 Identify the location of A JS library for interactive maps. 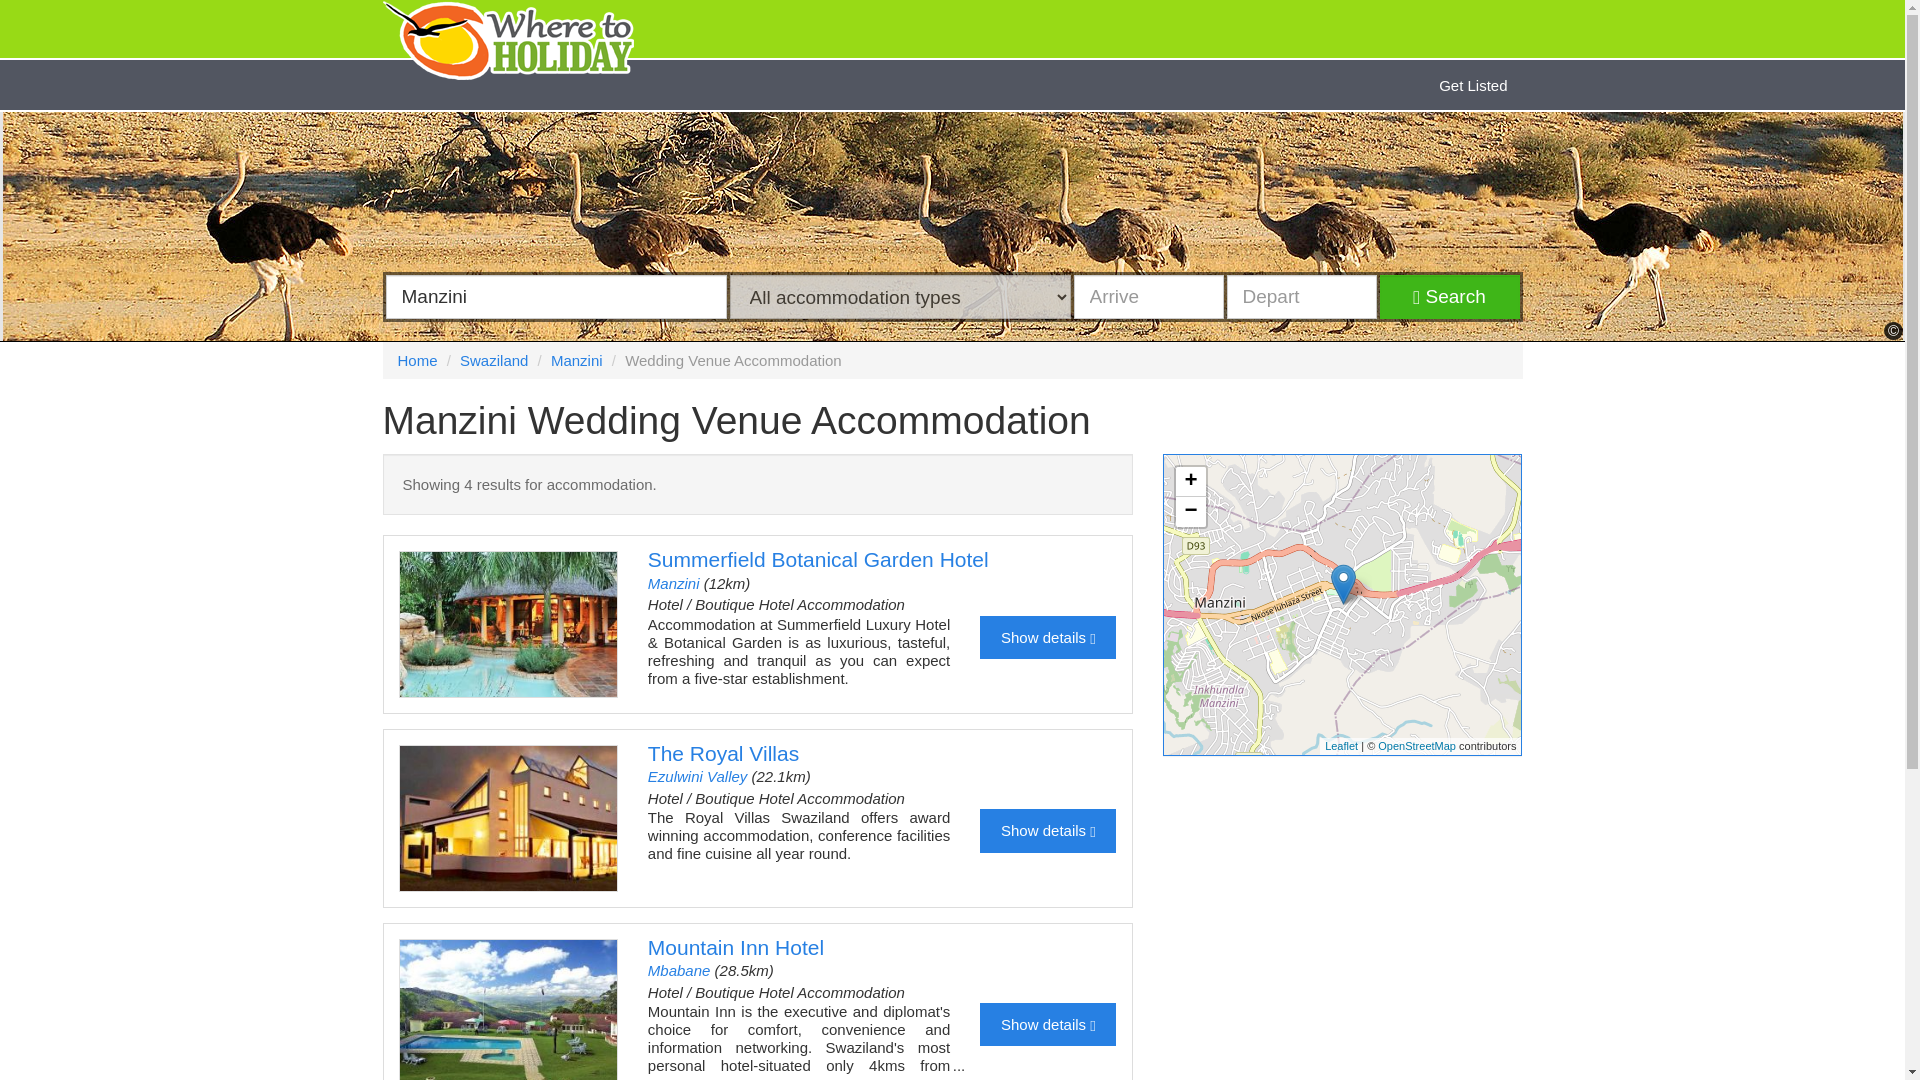
(1340, 745).